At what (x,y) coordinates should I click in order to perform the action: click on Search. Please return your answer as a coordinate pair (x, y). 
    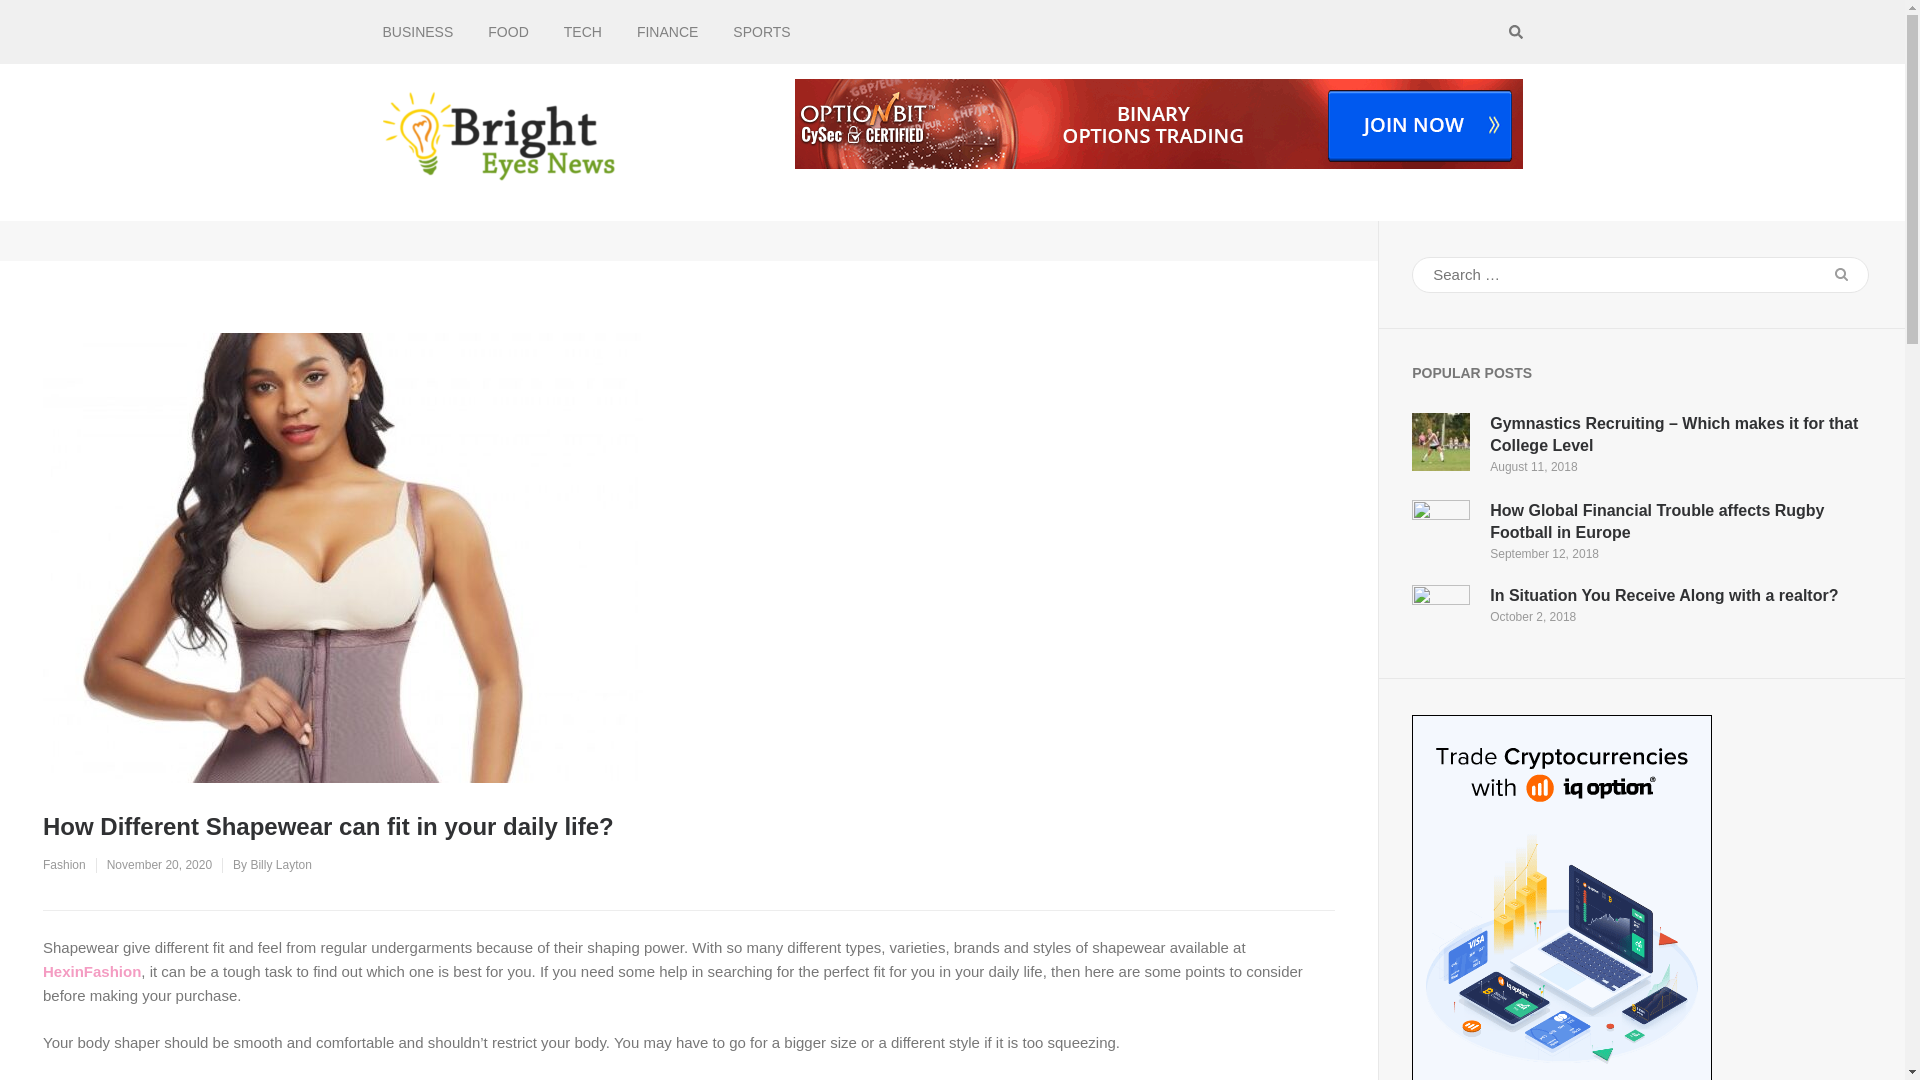
    Looking at the image, I should click on (1841, 274).